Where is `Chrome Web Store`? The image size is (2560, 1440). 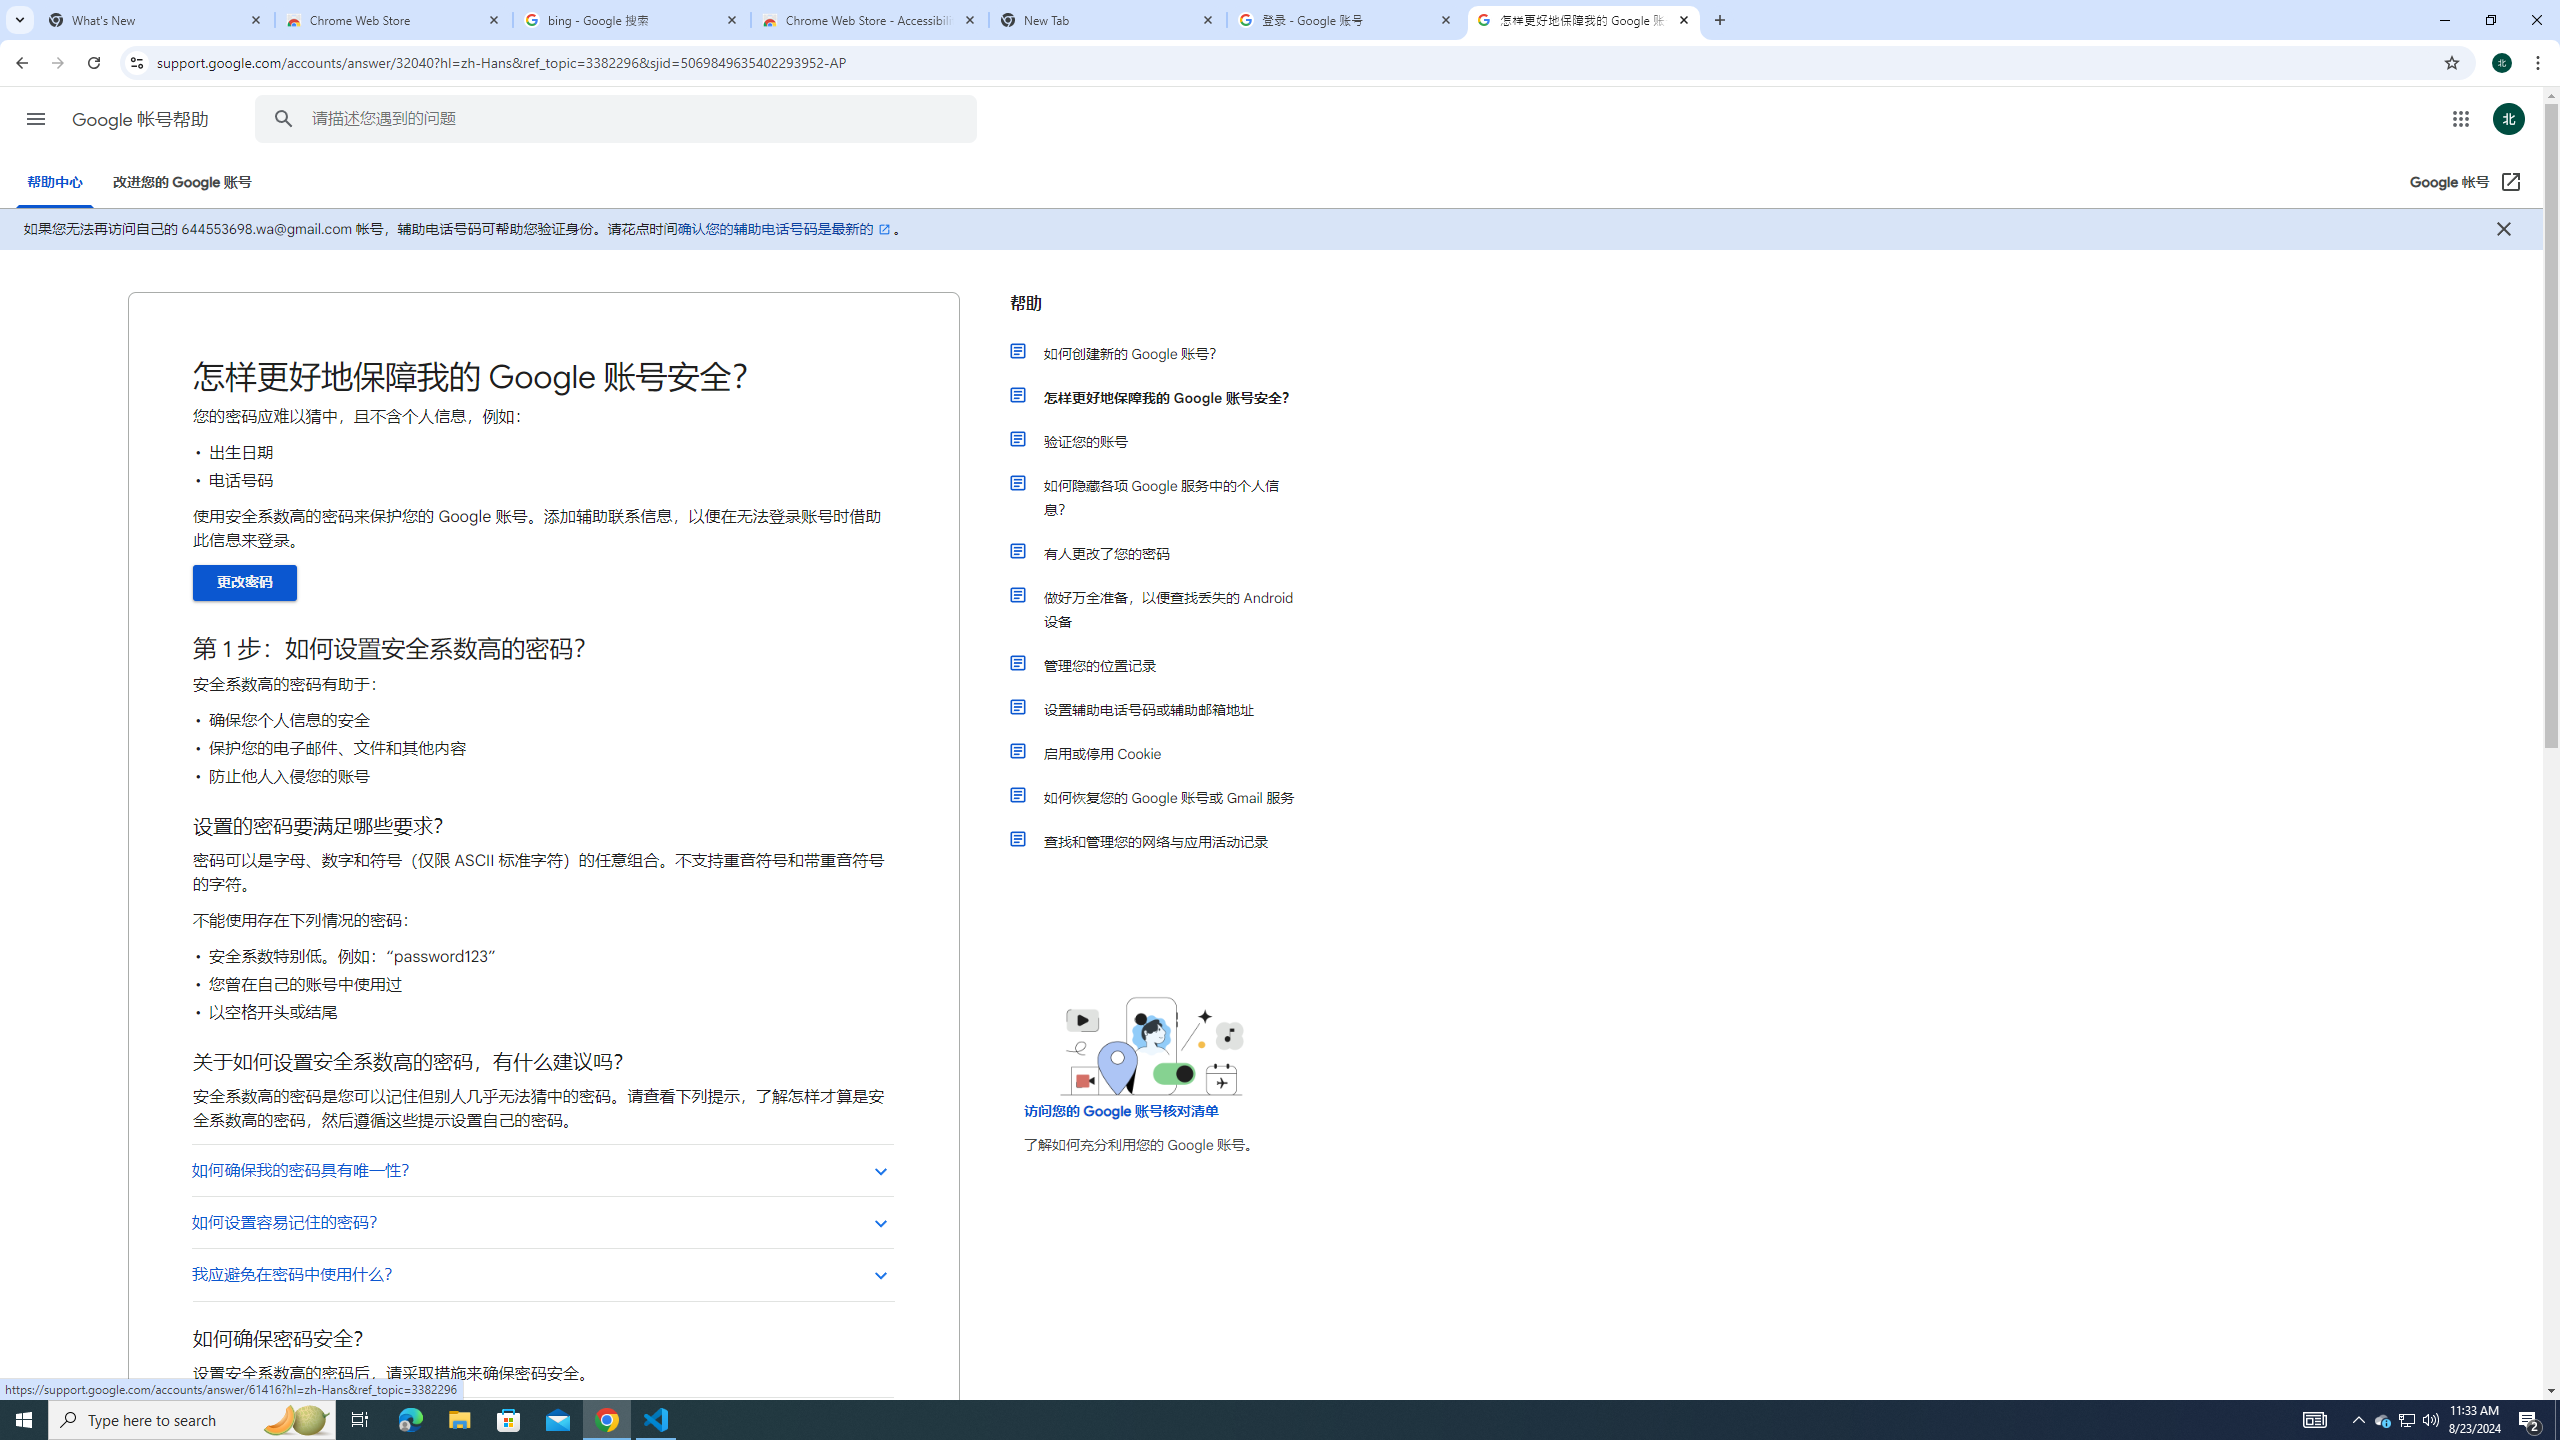
Chrome Web Store is located at coordinates (394, 20).